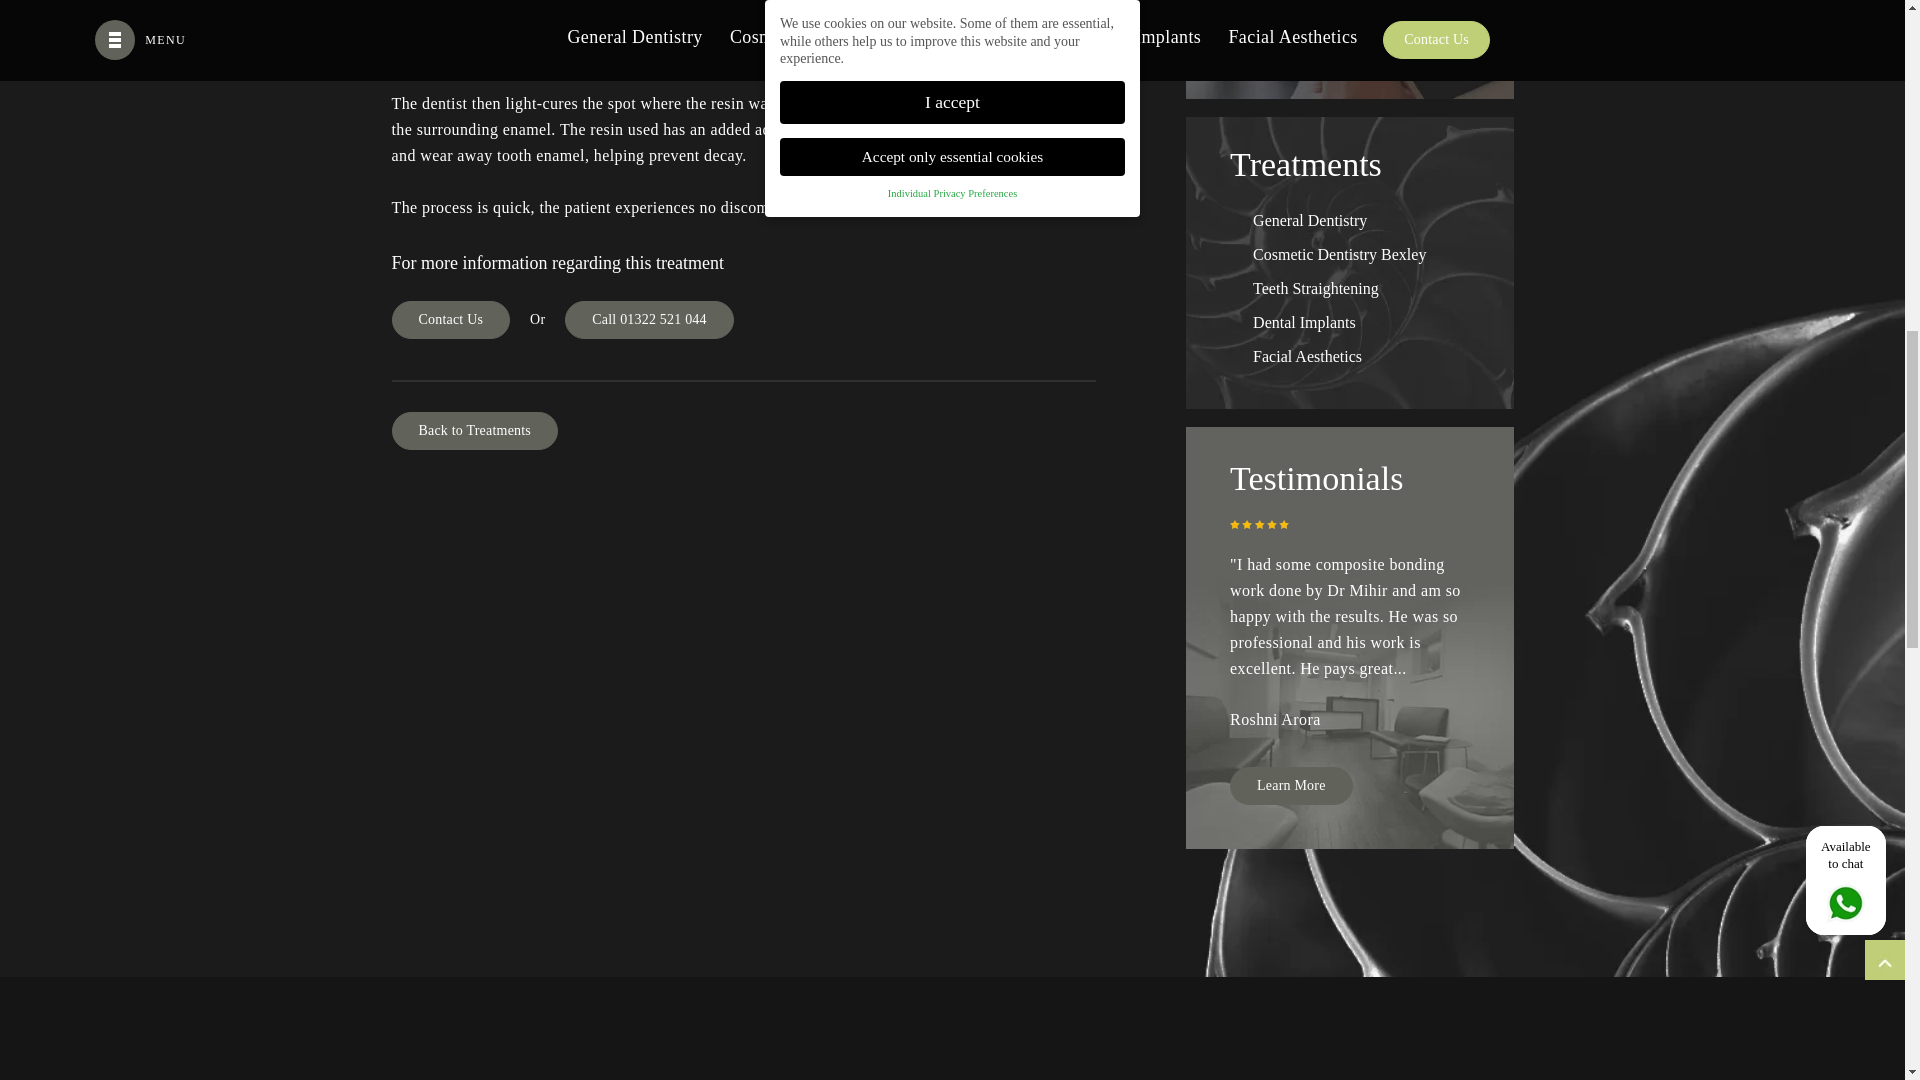 The width and height of the screenshot is (1920, 1080). I want to click on Send Enquiry, so click(1296, 34).